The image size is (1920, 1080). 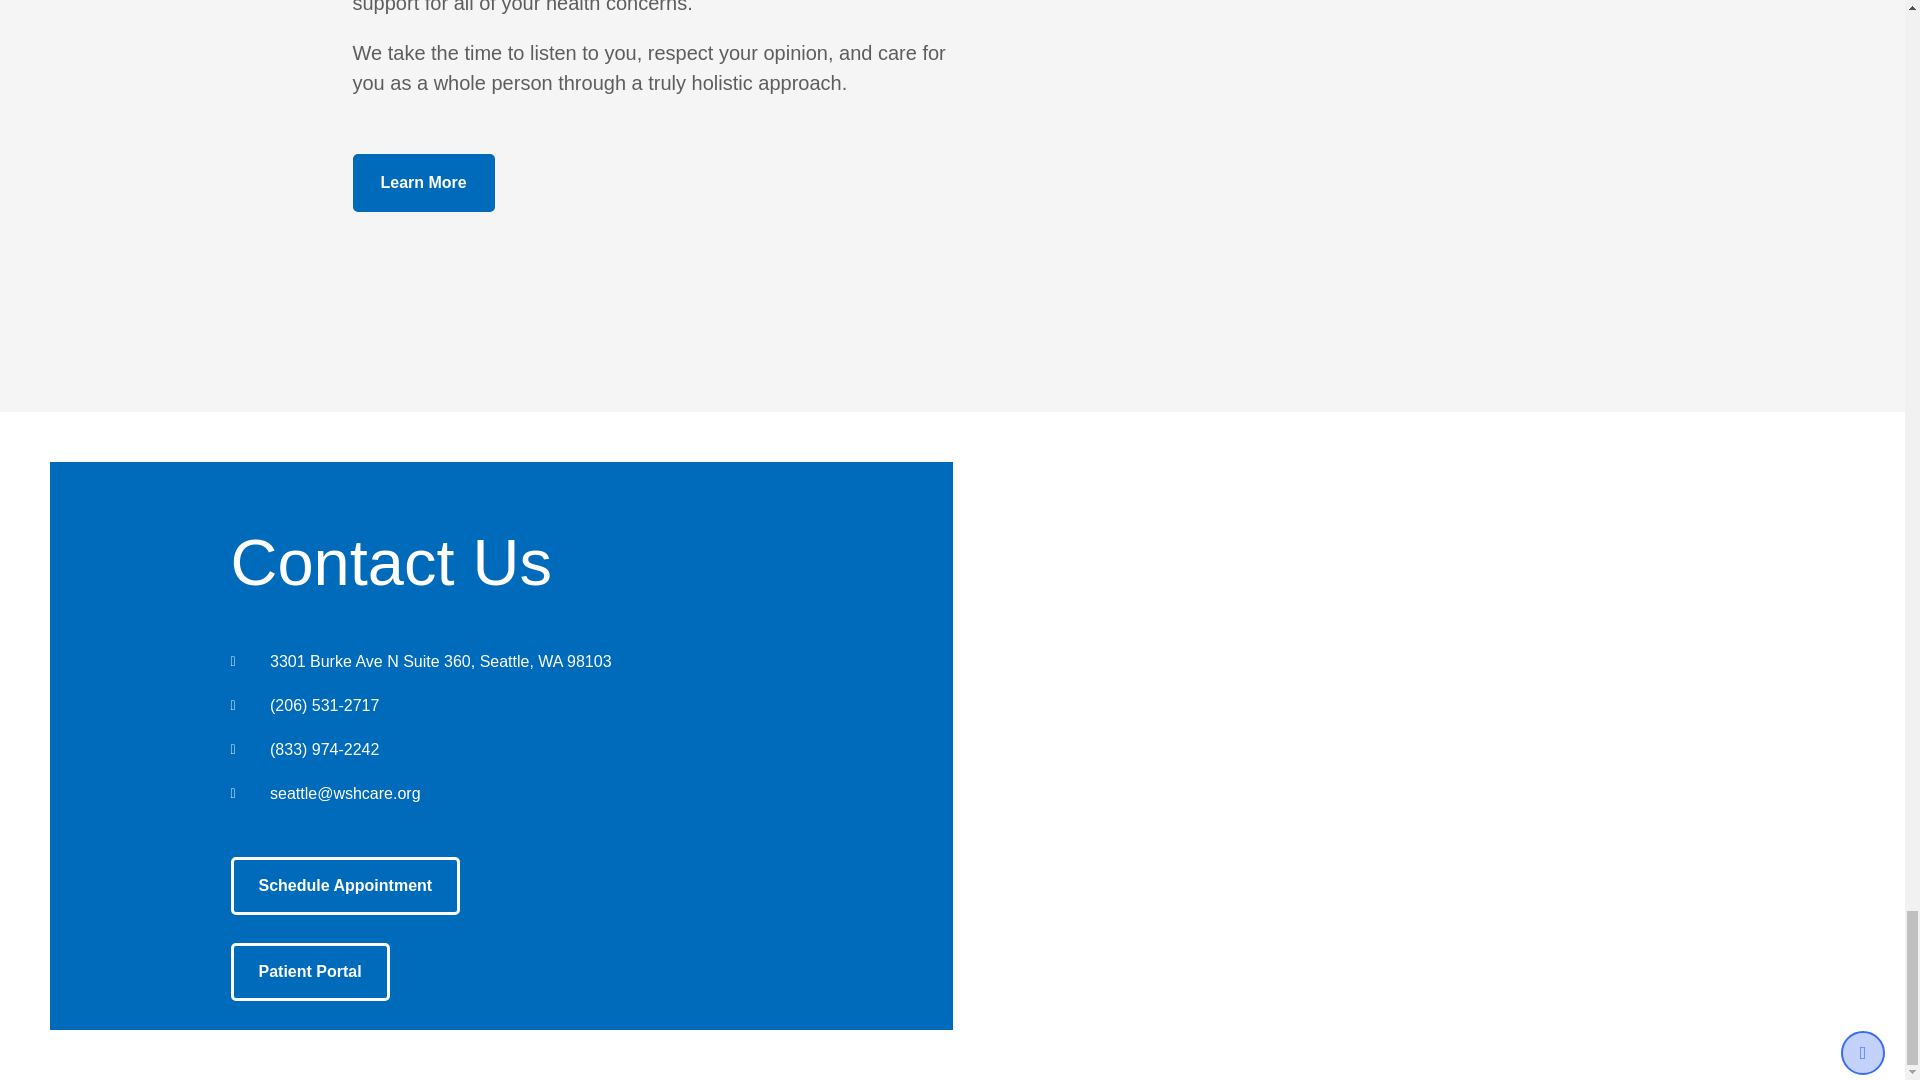 I want to click on Schedule Appointment, so click(x=345, y=886).